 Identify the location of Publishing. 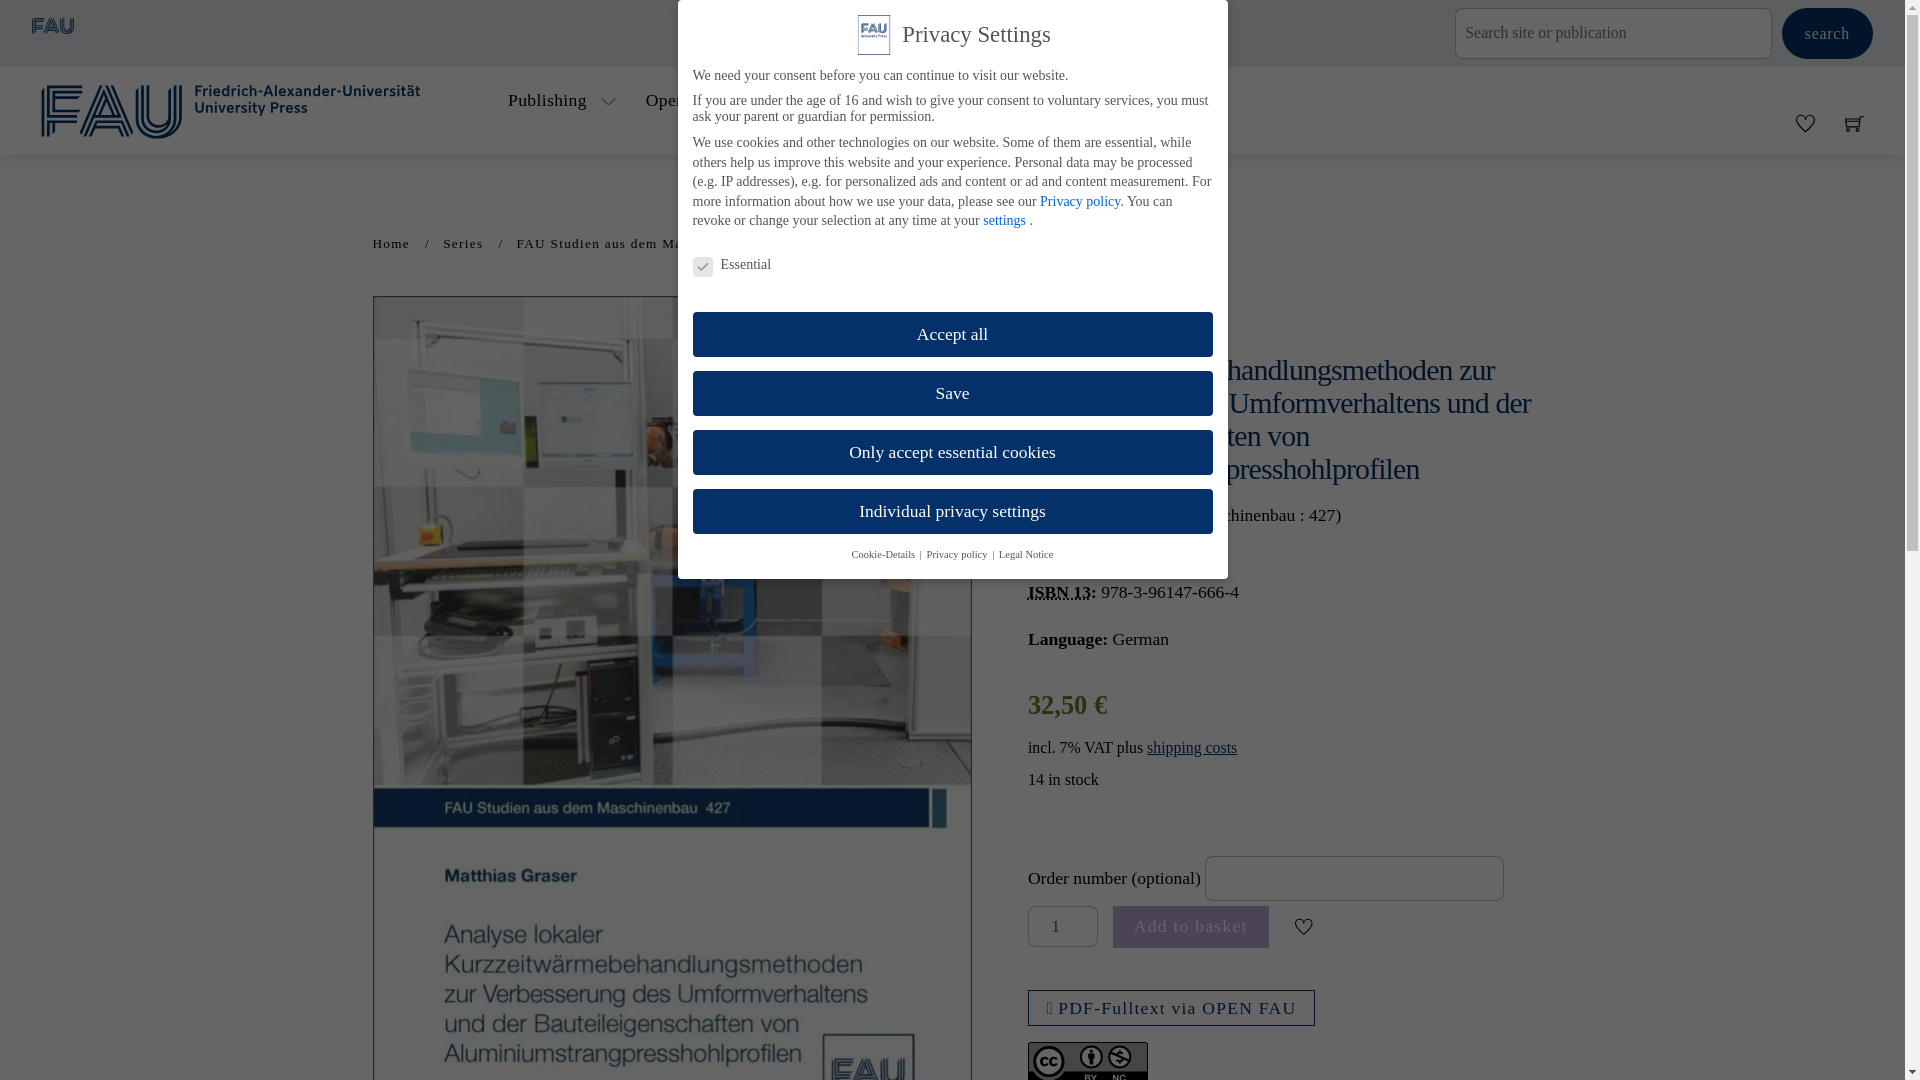
(565, 100).